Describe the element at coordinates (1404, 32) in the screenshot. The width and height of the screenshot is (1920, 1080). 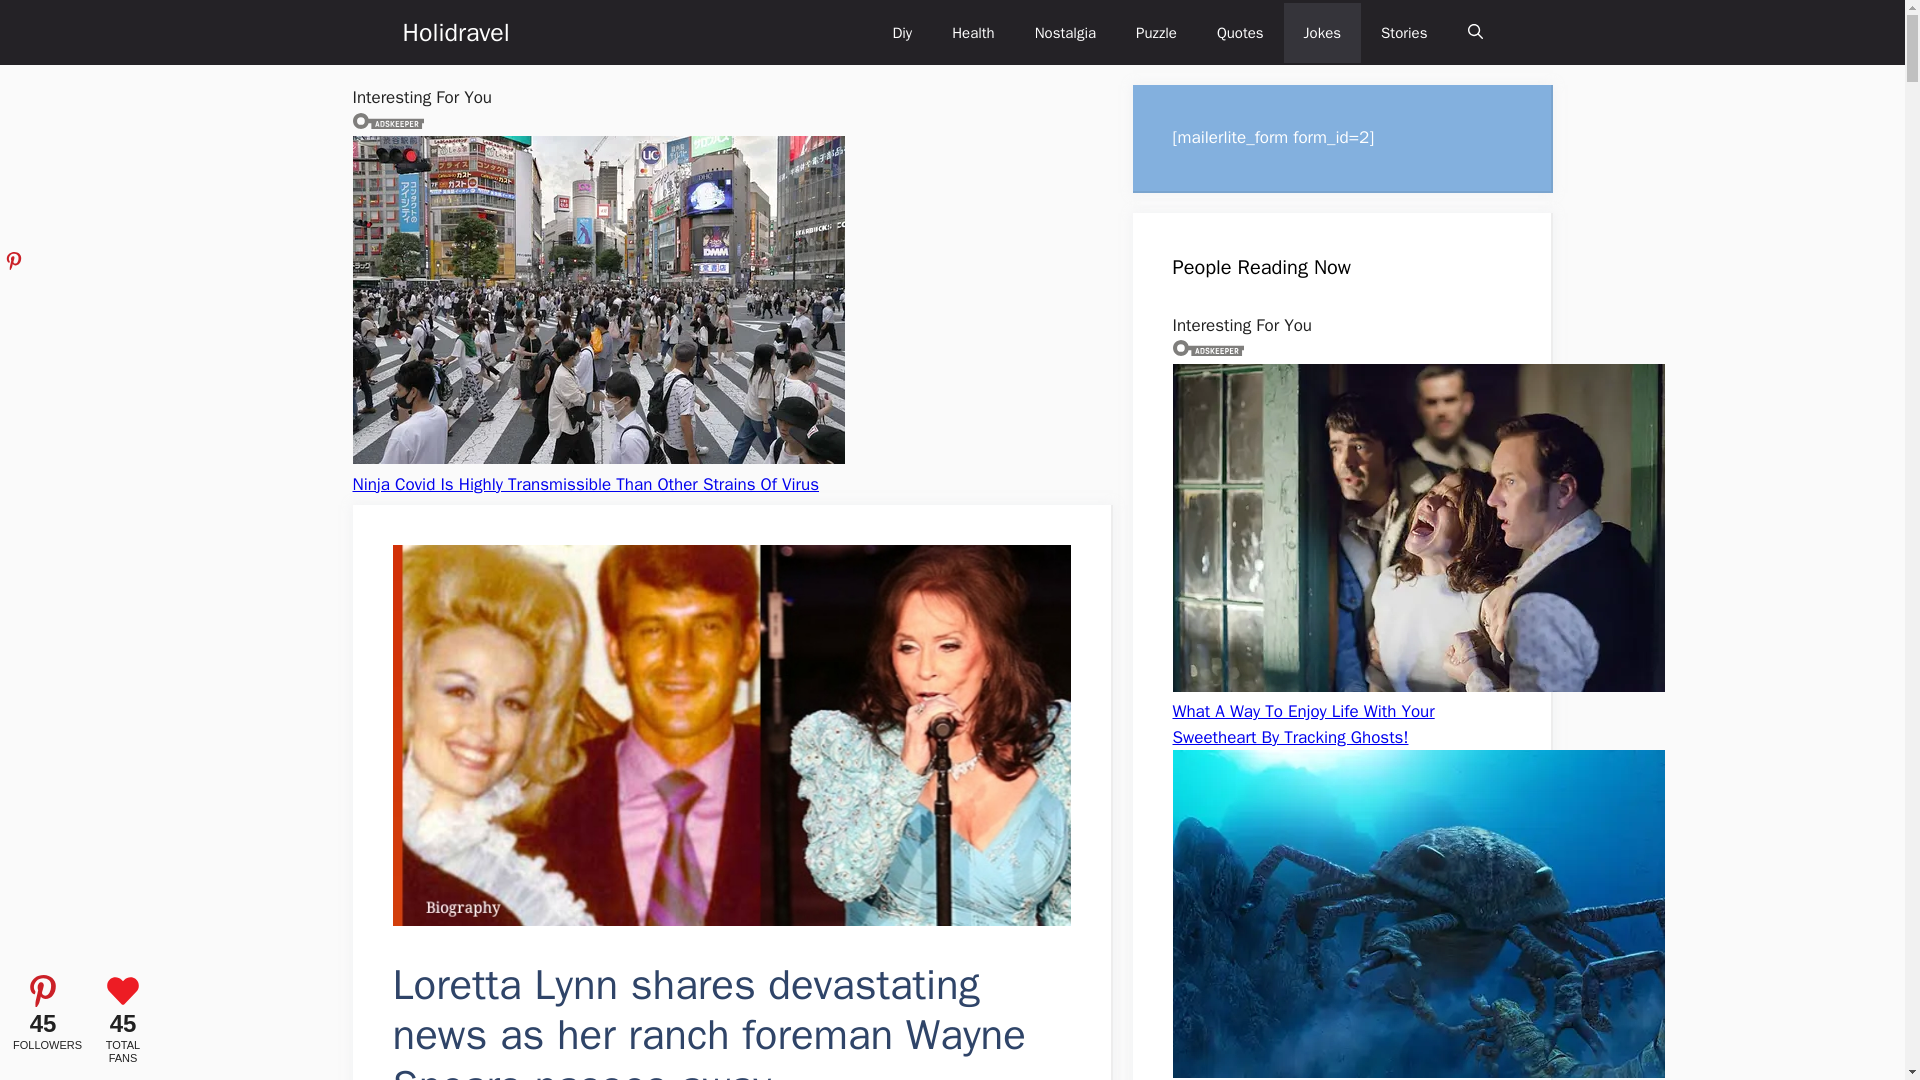
I see `Stories` at that location.